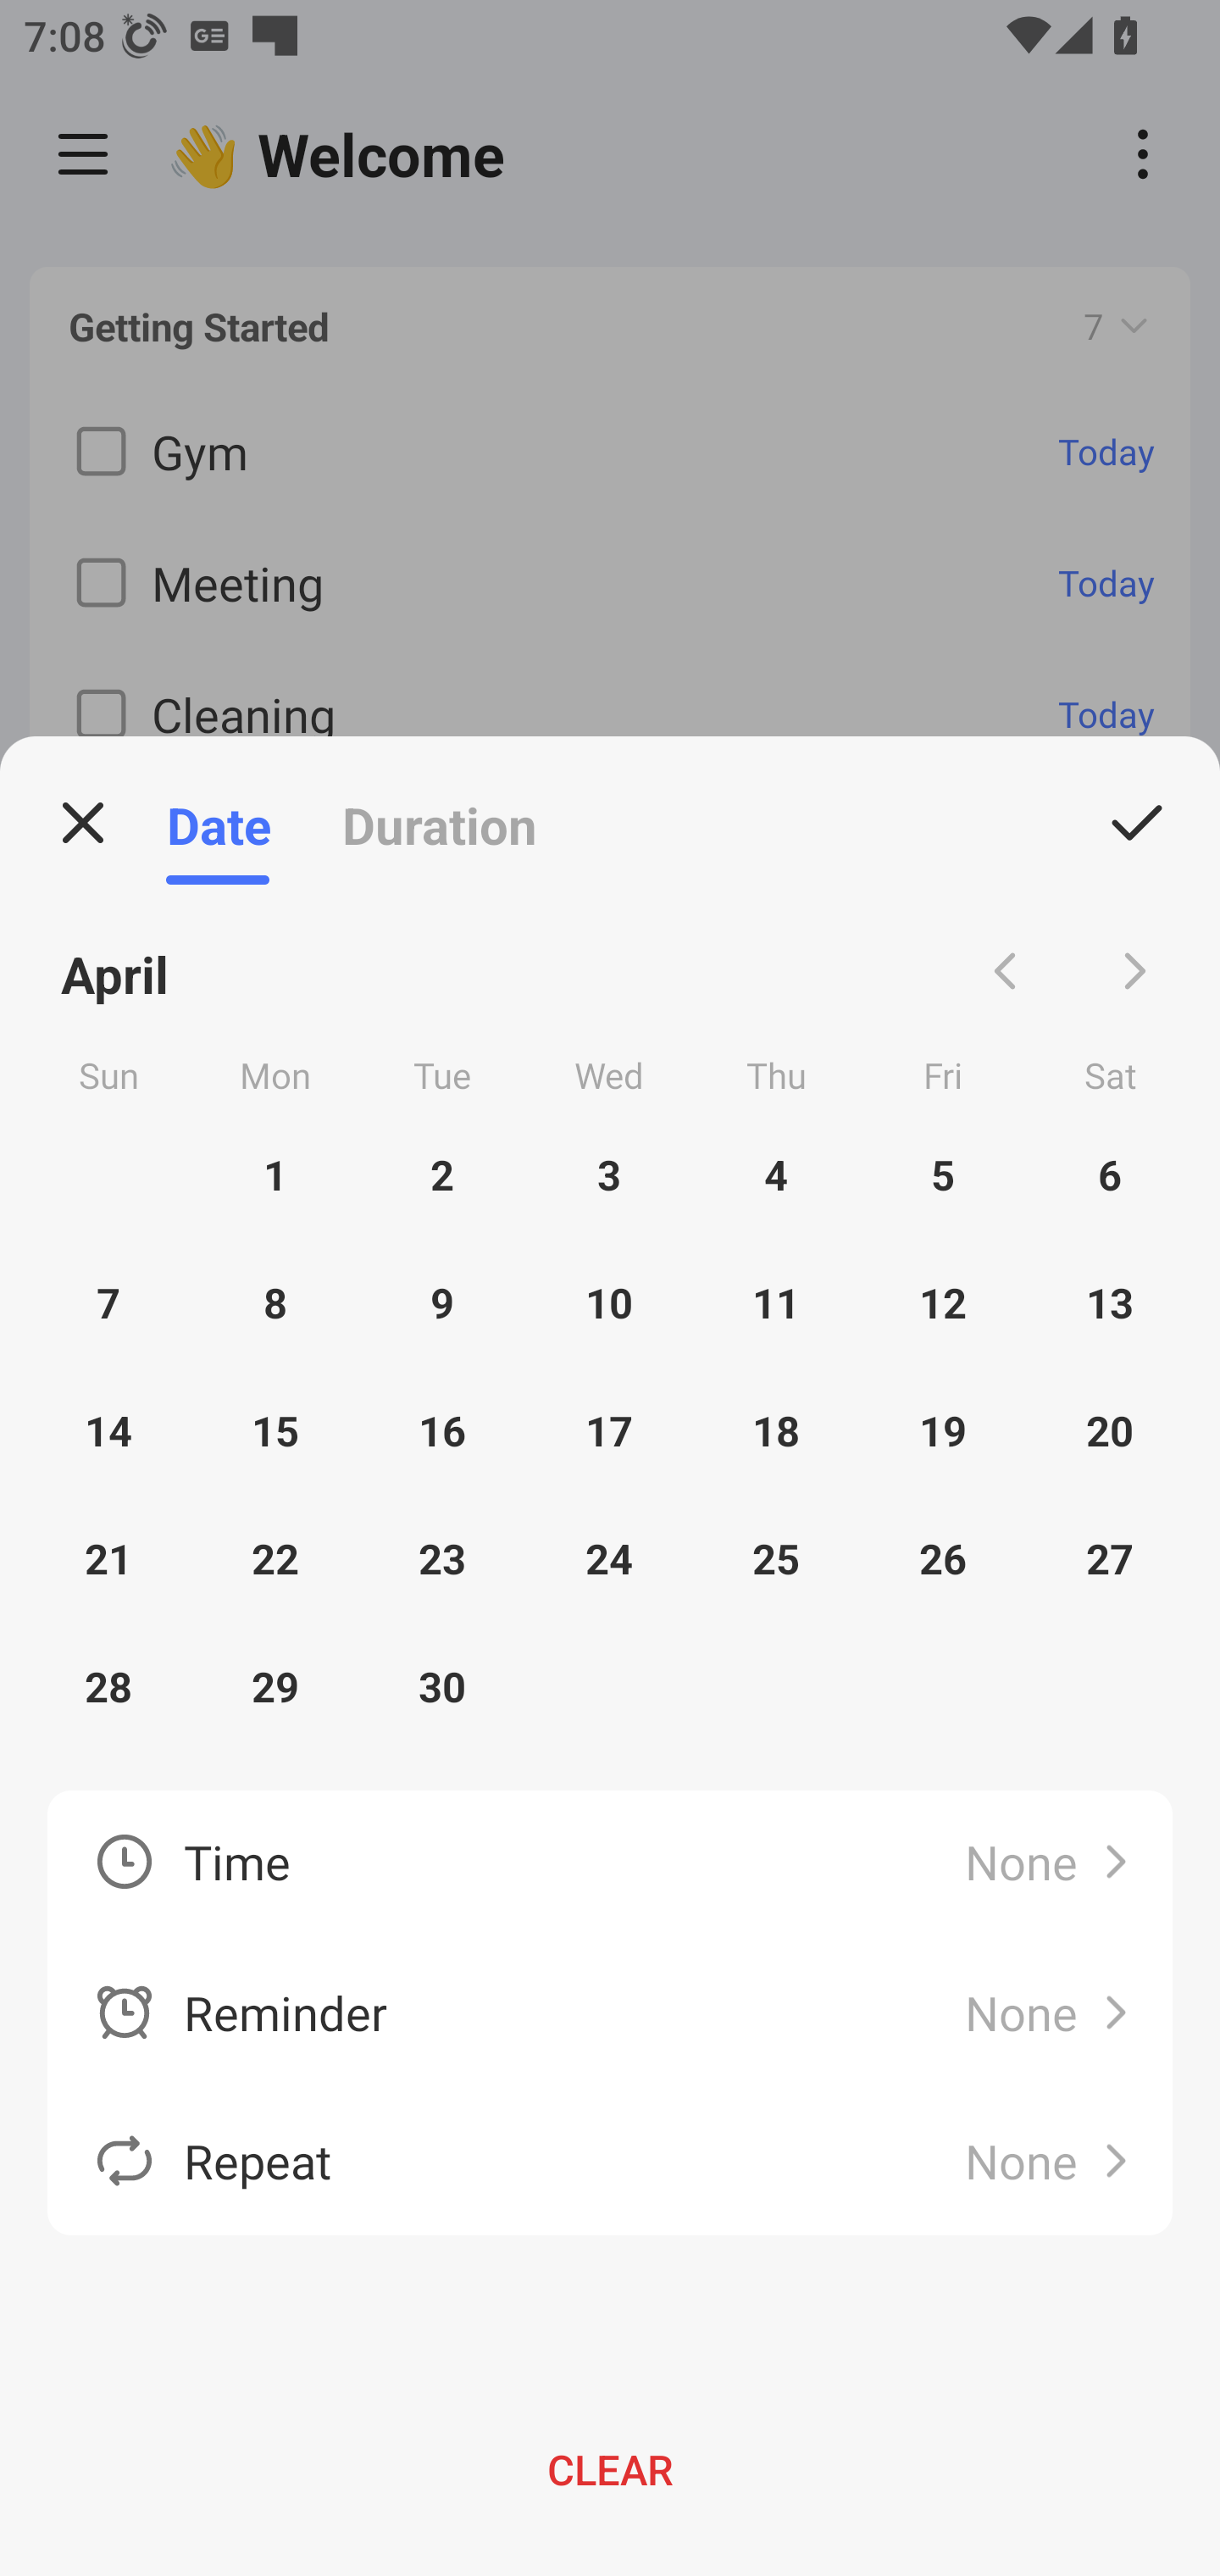 The image size is (1220, 2576). Describe the element at coordinates (439, 824) in the screenshot. I see `Duration` at that location.